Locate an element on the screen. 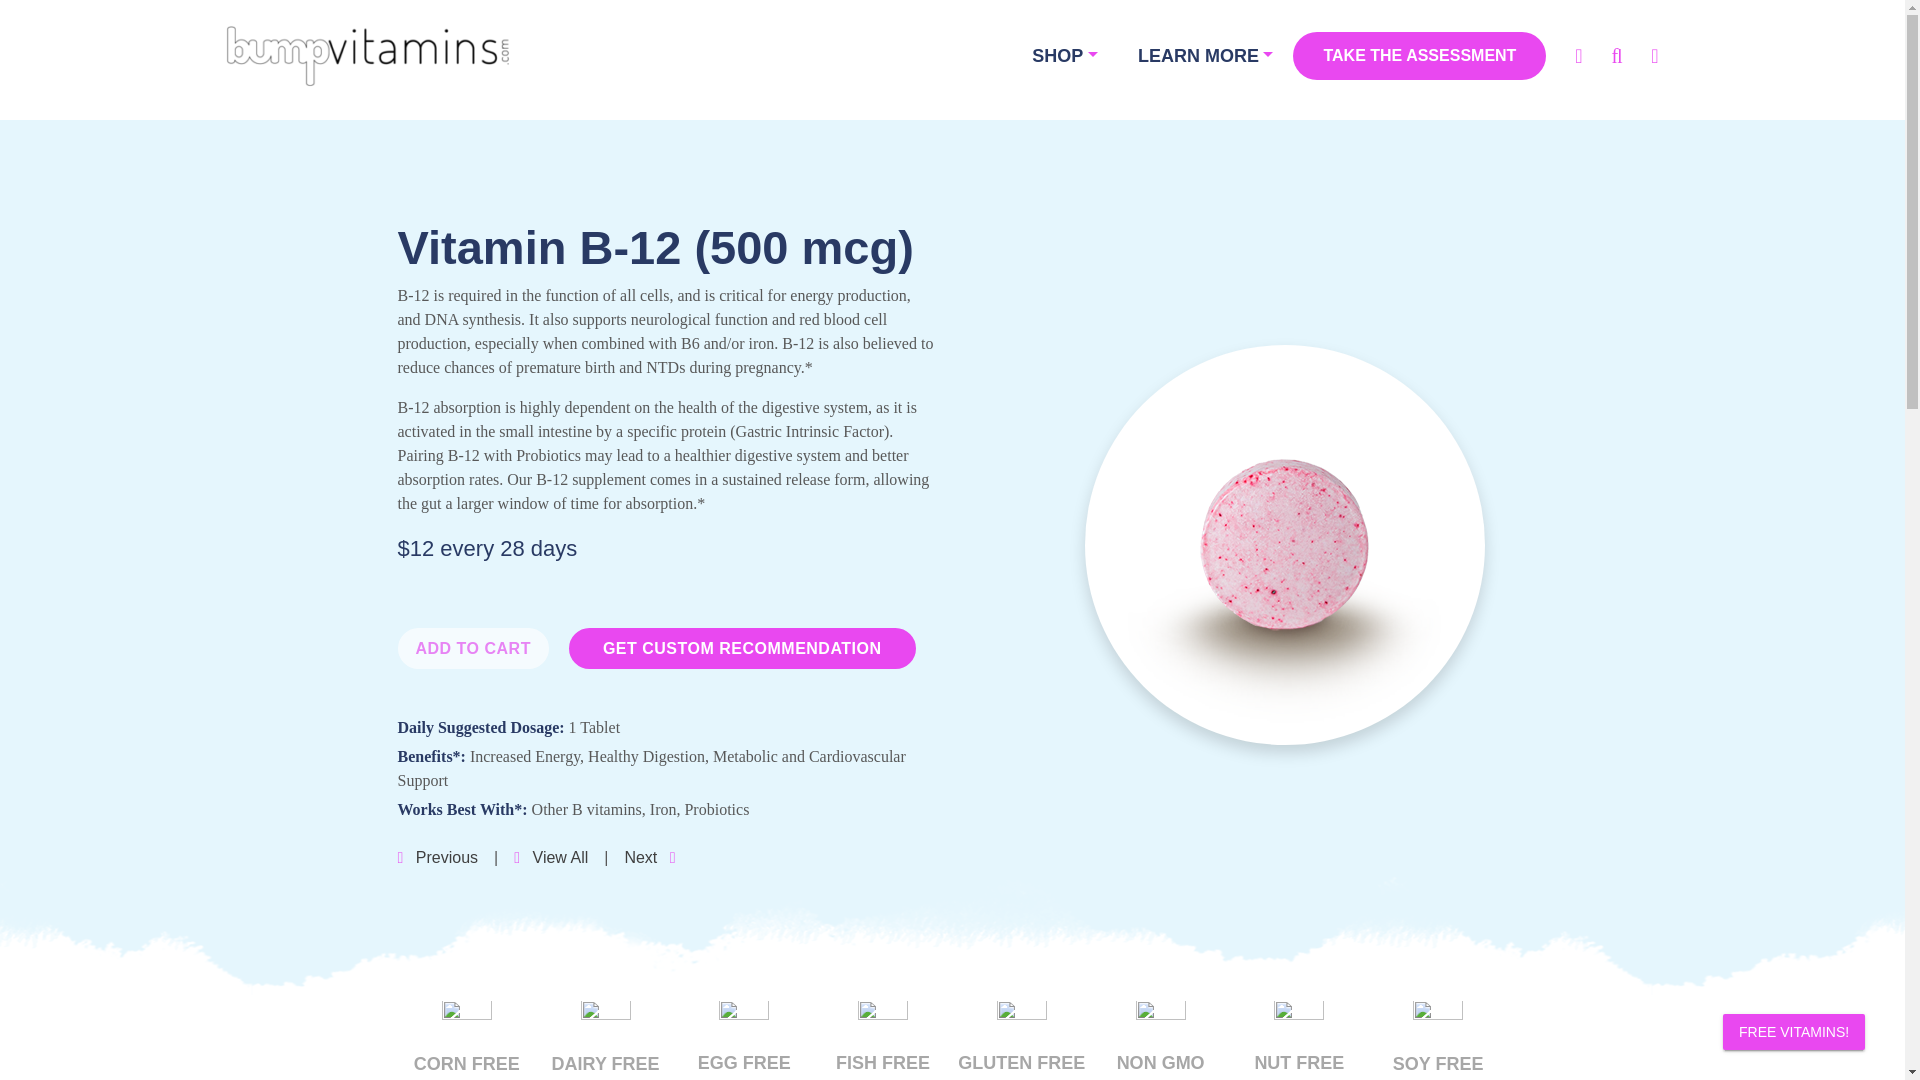 This screenshot has height=1080, width=1920. View All is located at coordinates (550, 857).